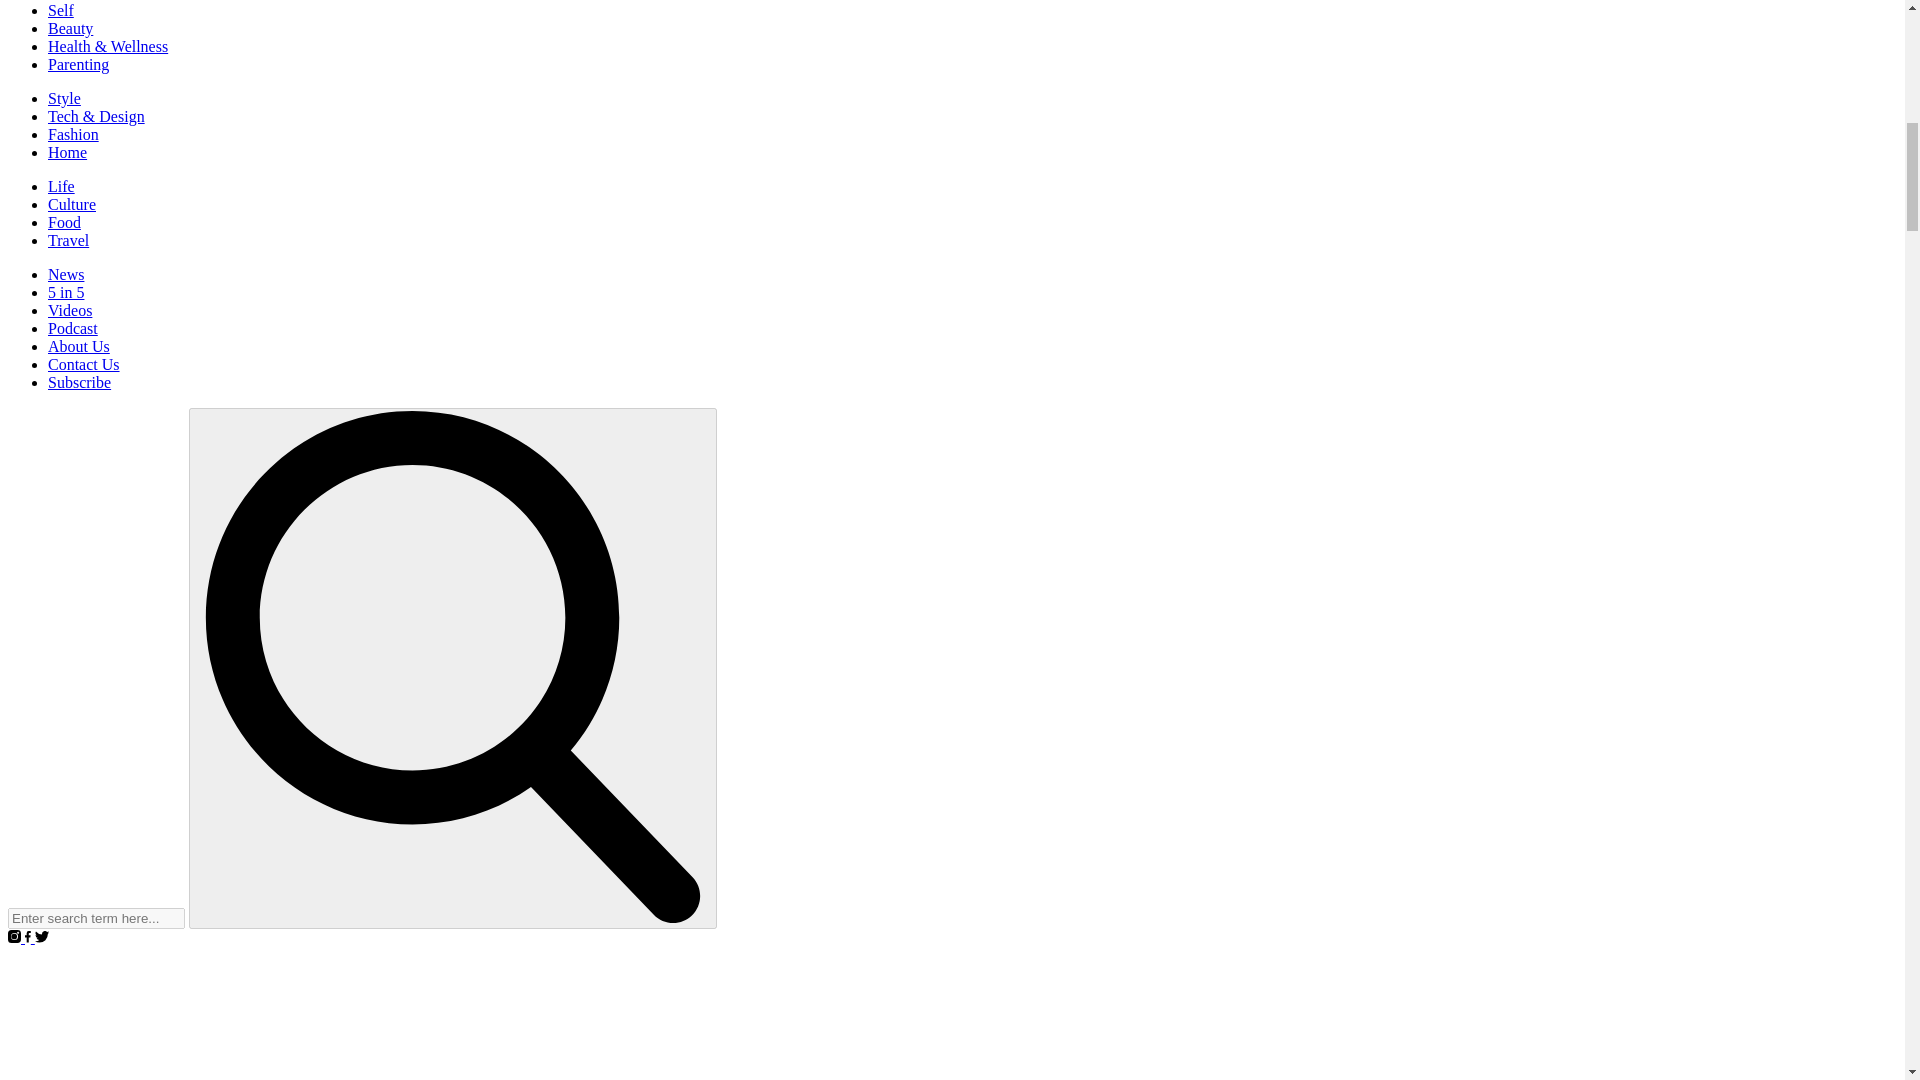  I want to click on Podcast, so click(72, 328).